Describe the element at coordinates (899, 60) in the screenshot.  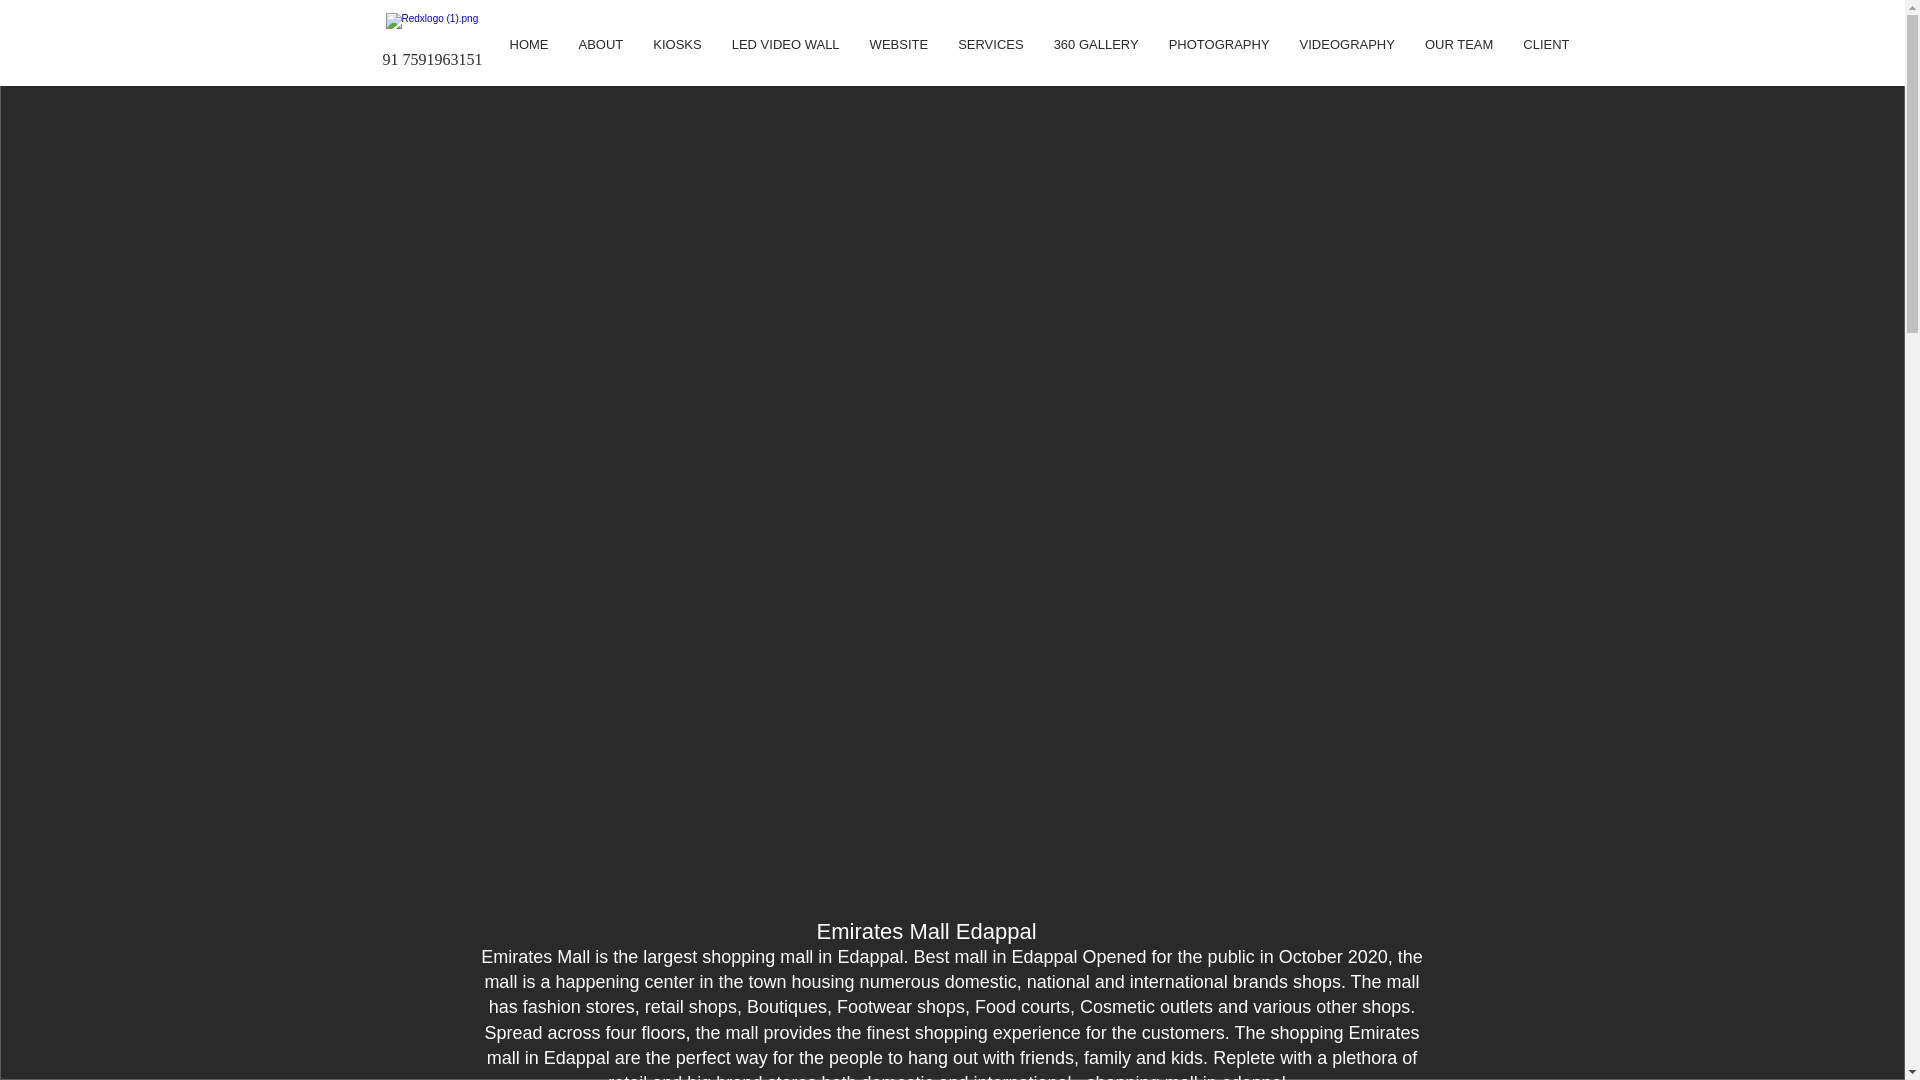
I see `WEBSITE` at that location.